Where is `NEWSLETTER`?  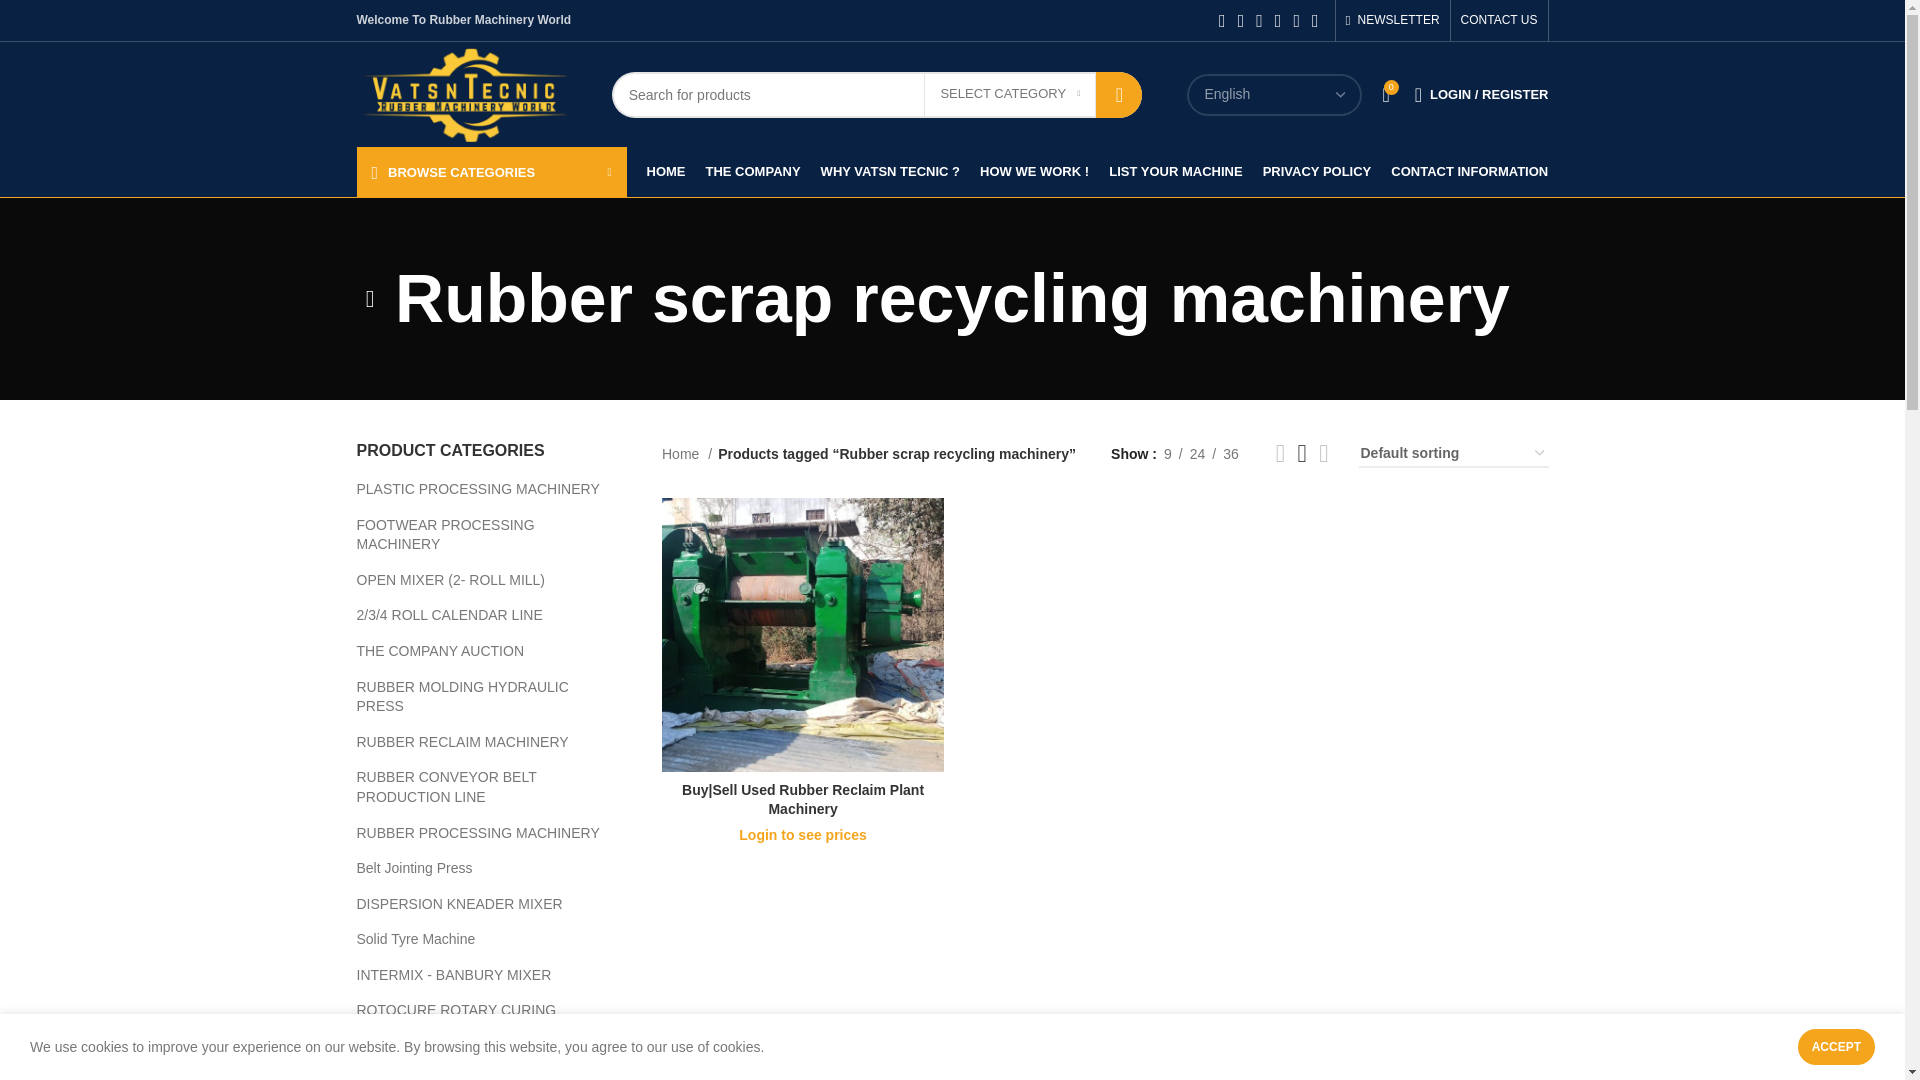 NEWSLETTER is located at coordinates (1392, 20).